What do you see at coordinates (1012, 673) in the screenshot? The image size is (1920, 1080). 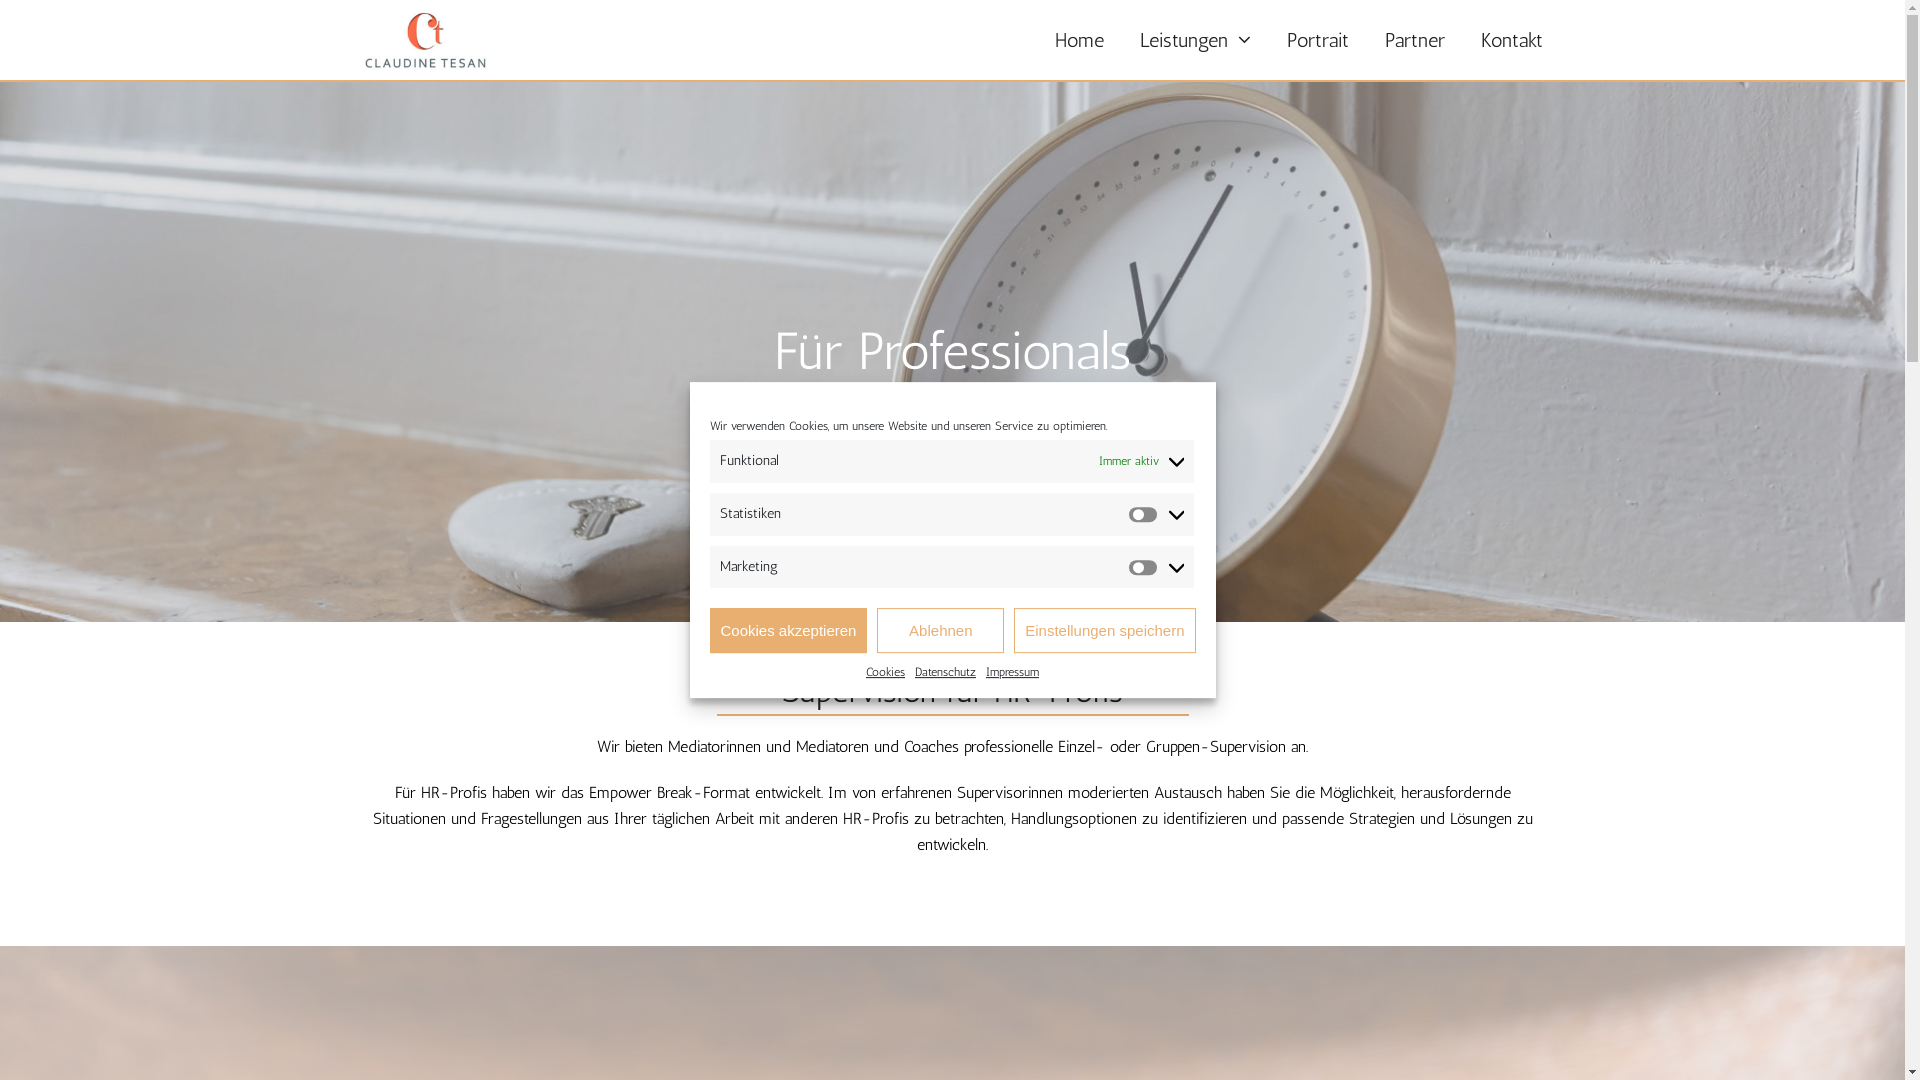 I see `Impressum` at bounding box center [1012, 673].